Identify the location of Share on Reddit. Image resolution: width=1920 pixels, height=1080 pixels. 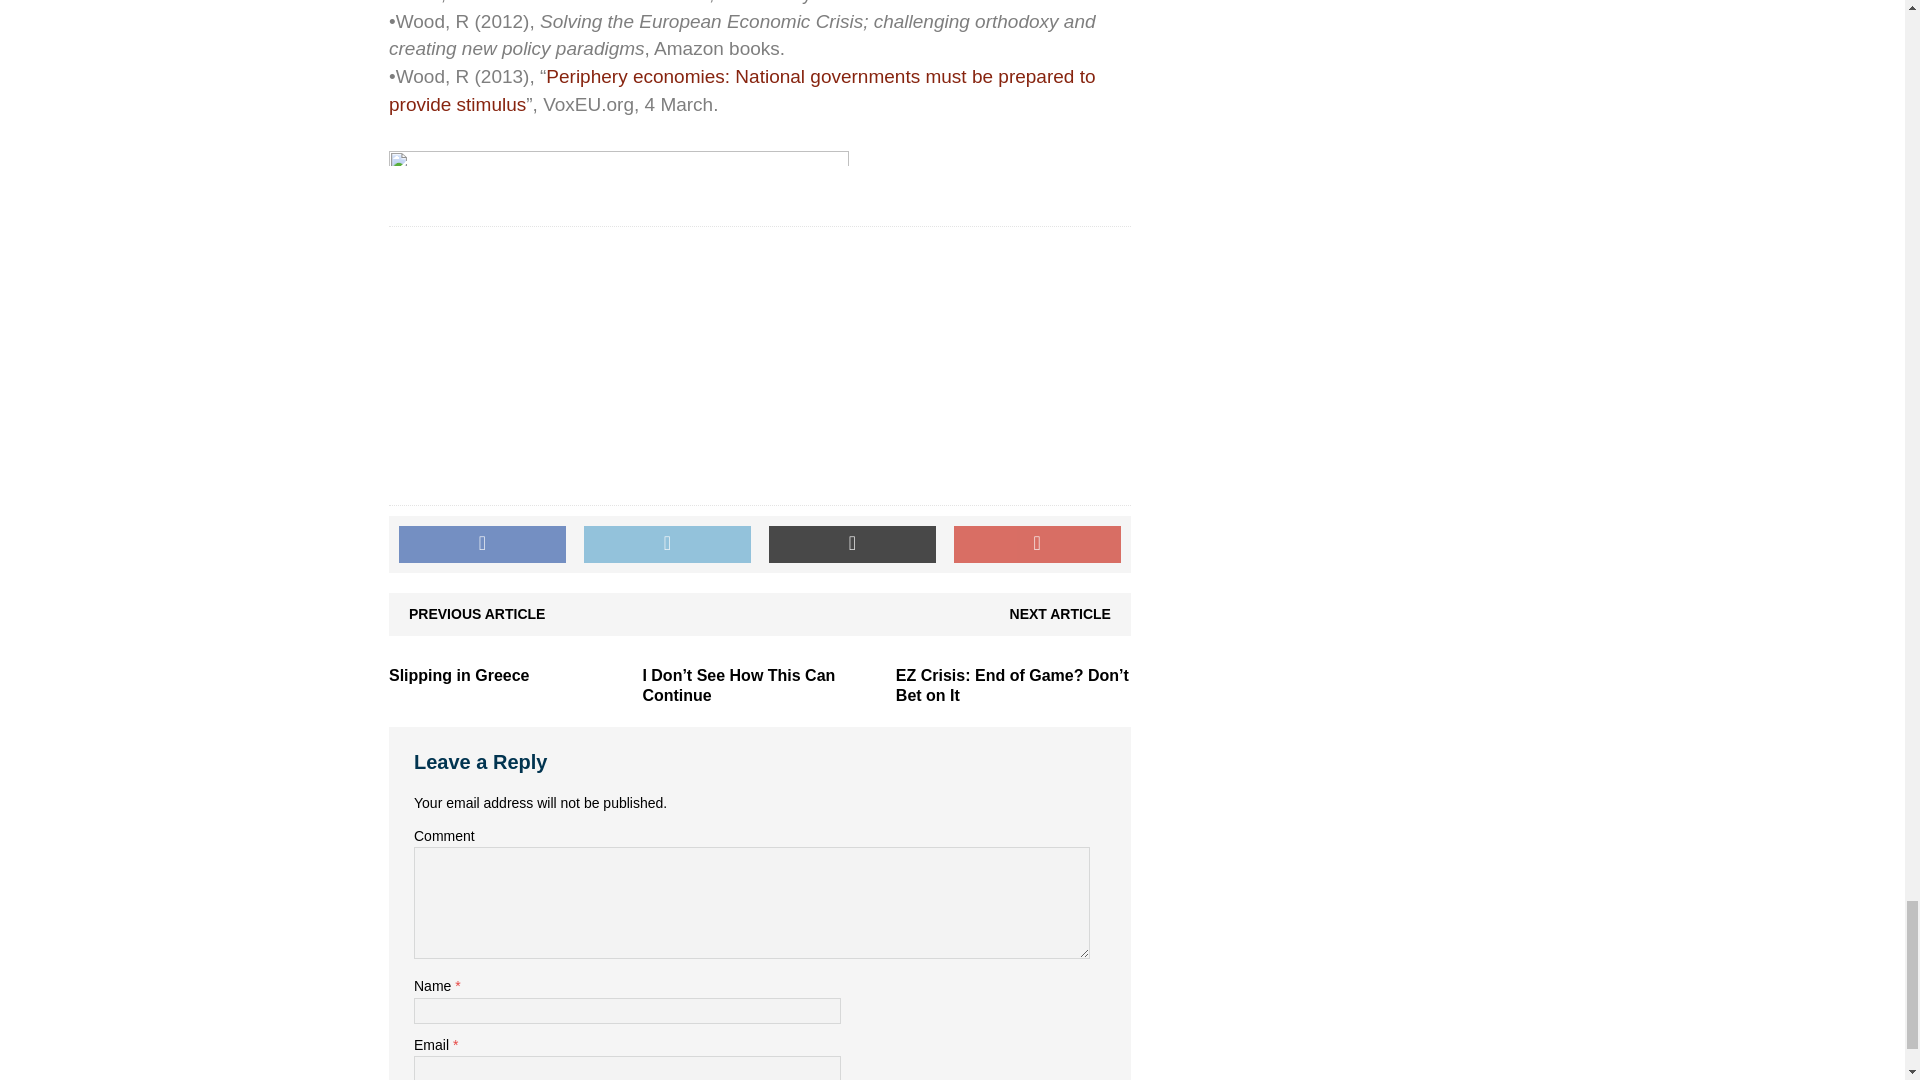
(852, 544).